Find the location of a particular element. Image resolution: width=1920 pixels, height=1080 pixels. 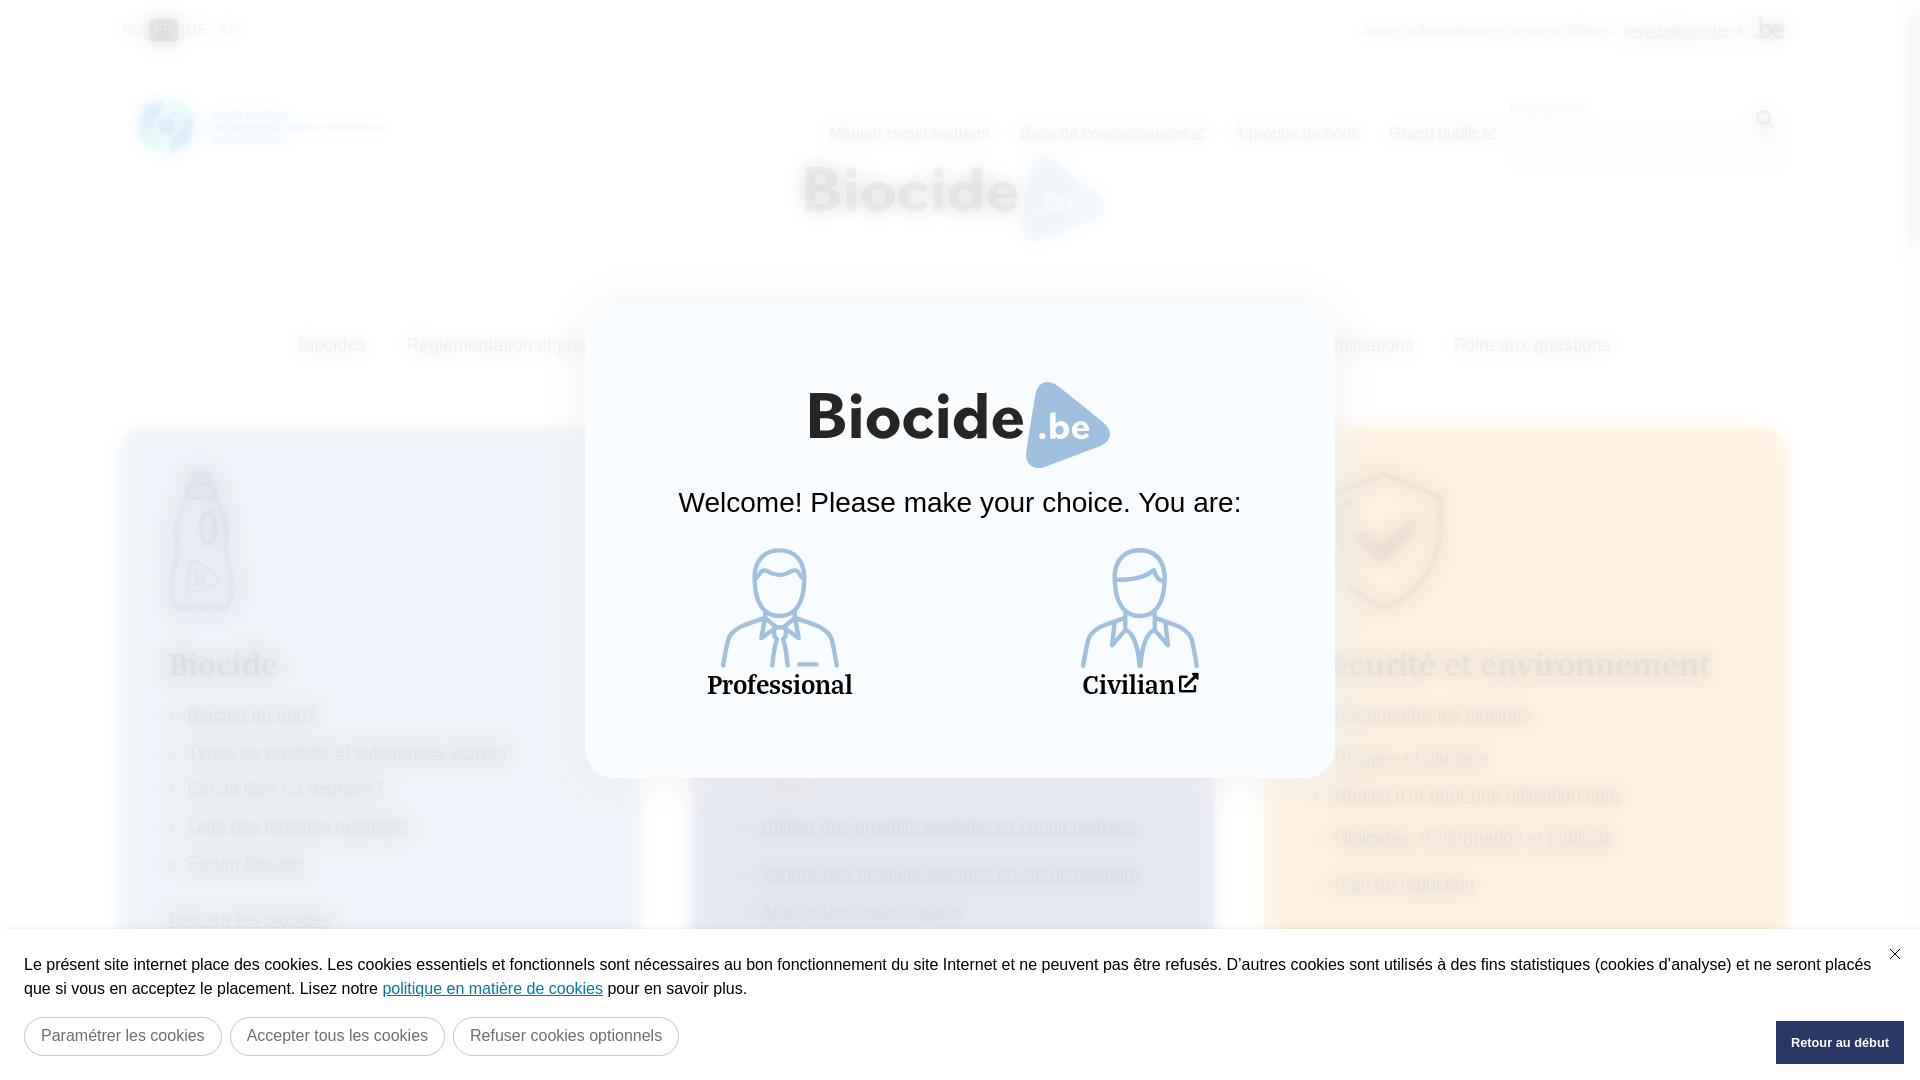

Tout sur les biocides is located at coordinates (250, 920).